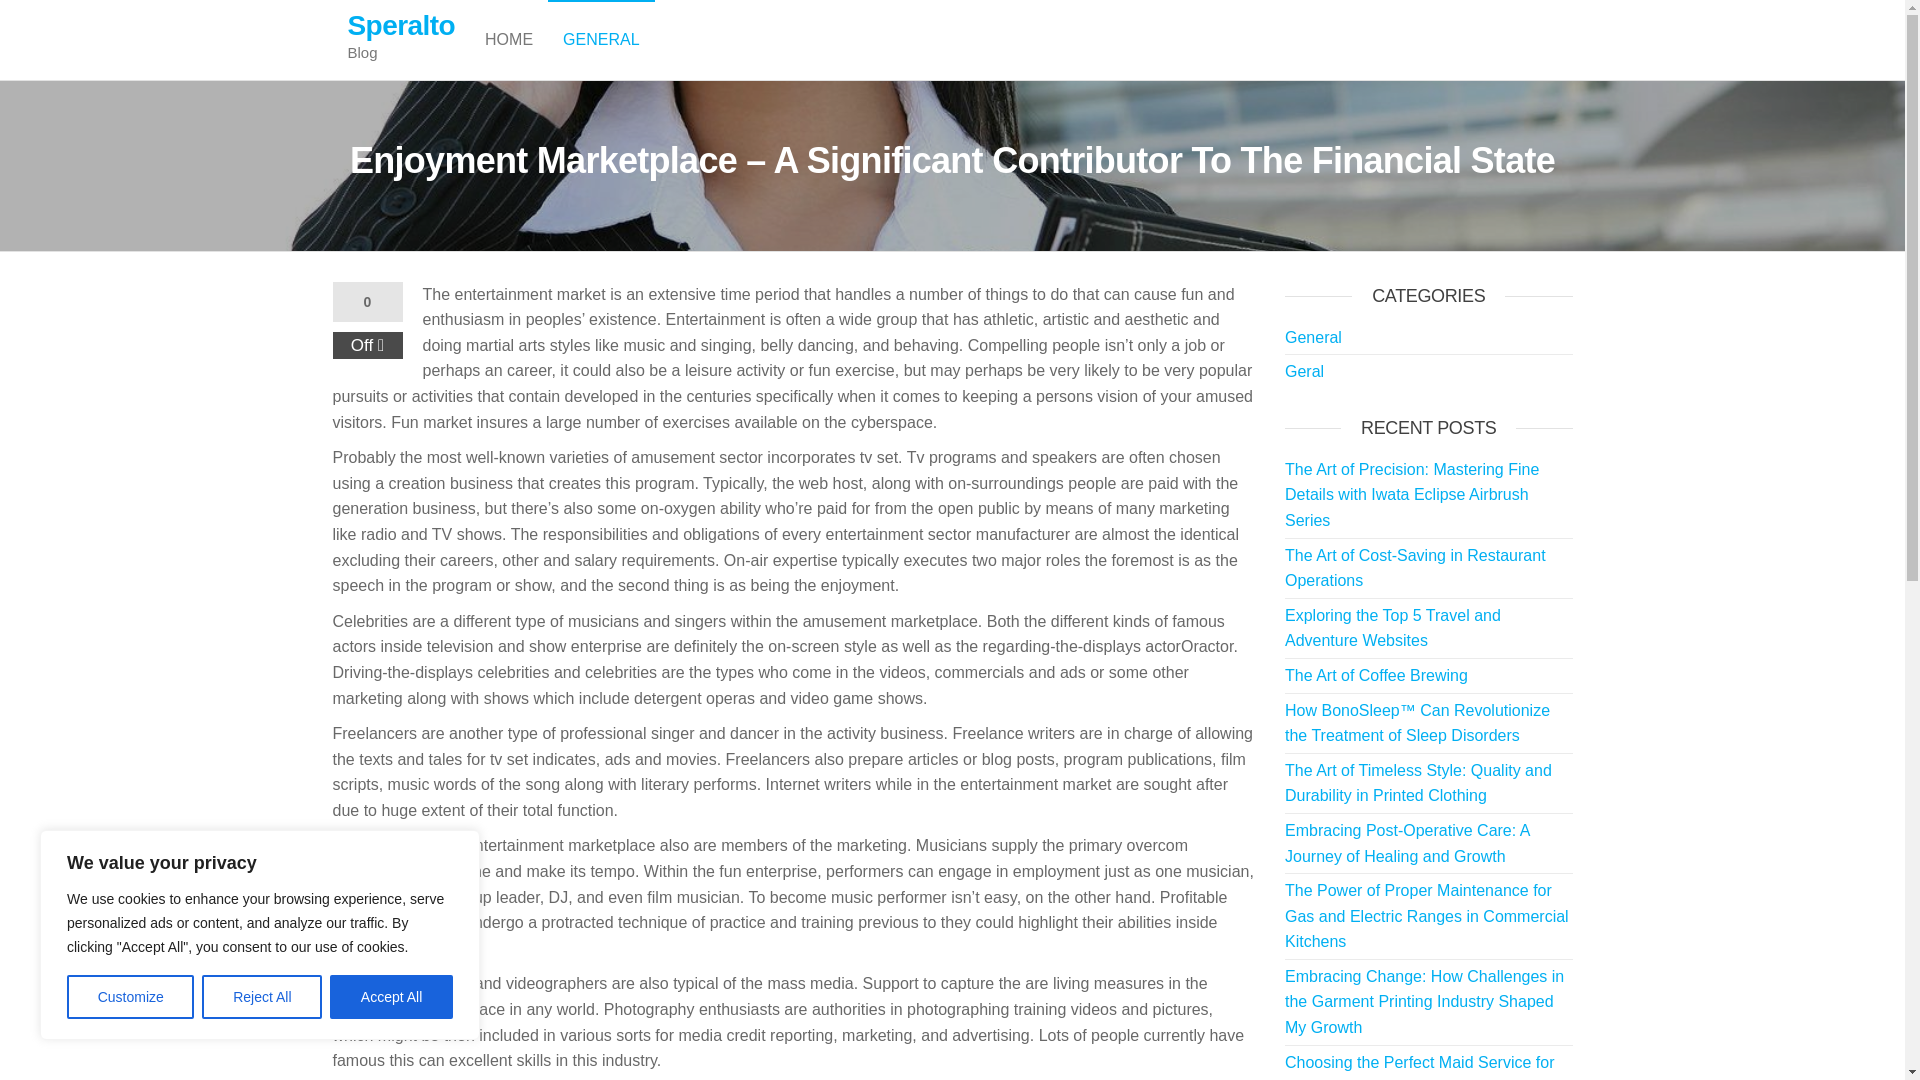 The image size is (1920, 1080). What do you see at coordinates (1313, 337) in the screenshot?
I see `General` at bounding box center [1313, 337].